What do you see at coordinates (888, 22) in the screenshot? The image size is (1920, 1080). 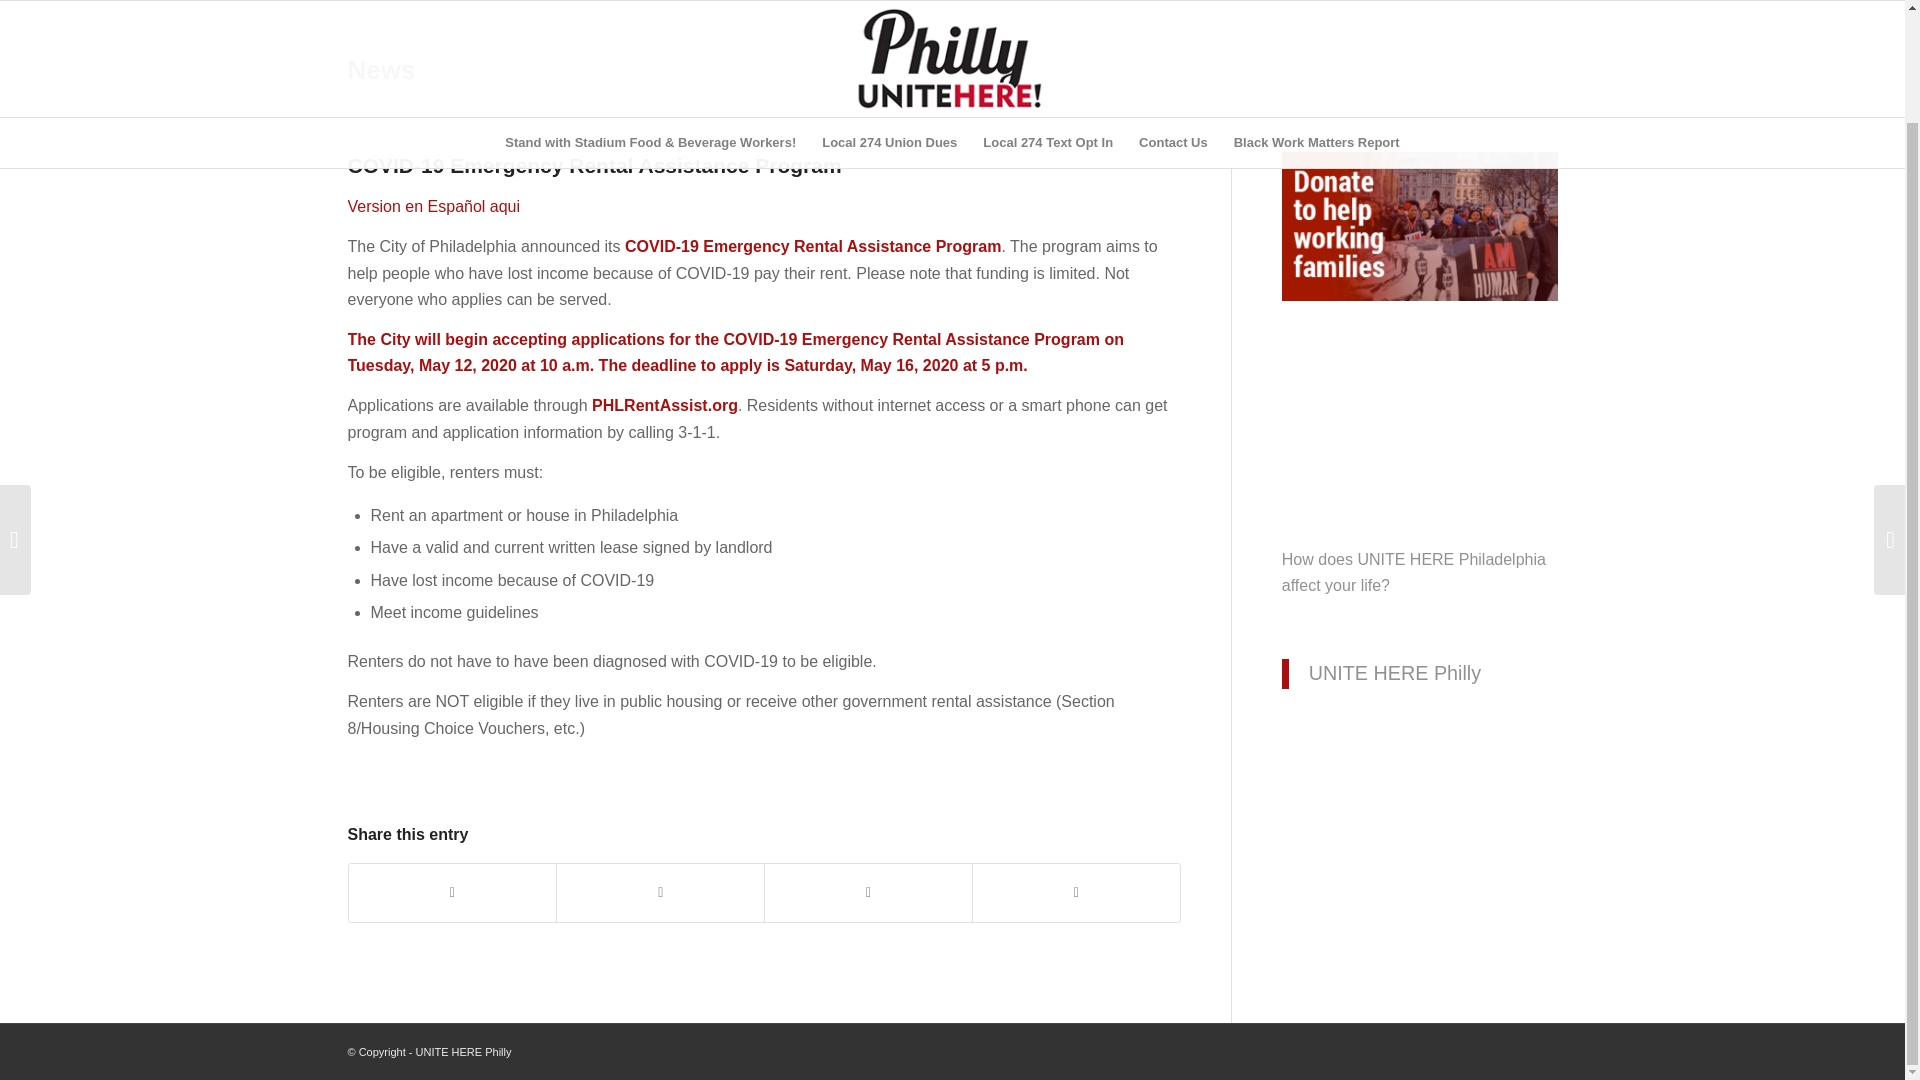 I see `Local 274 Union Dues` at bounding box center [888, 22].